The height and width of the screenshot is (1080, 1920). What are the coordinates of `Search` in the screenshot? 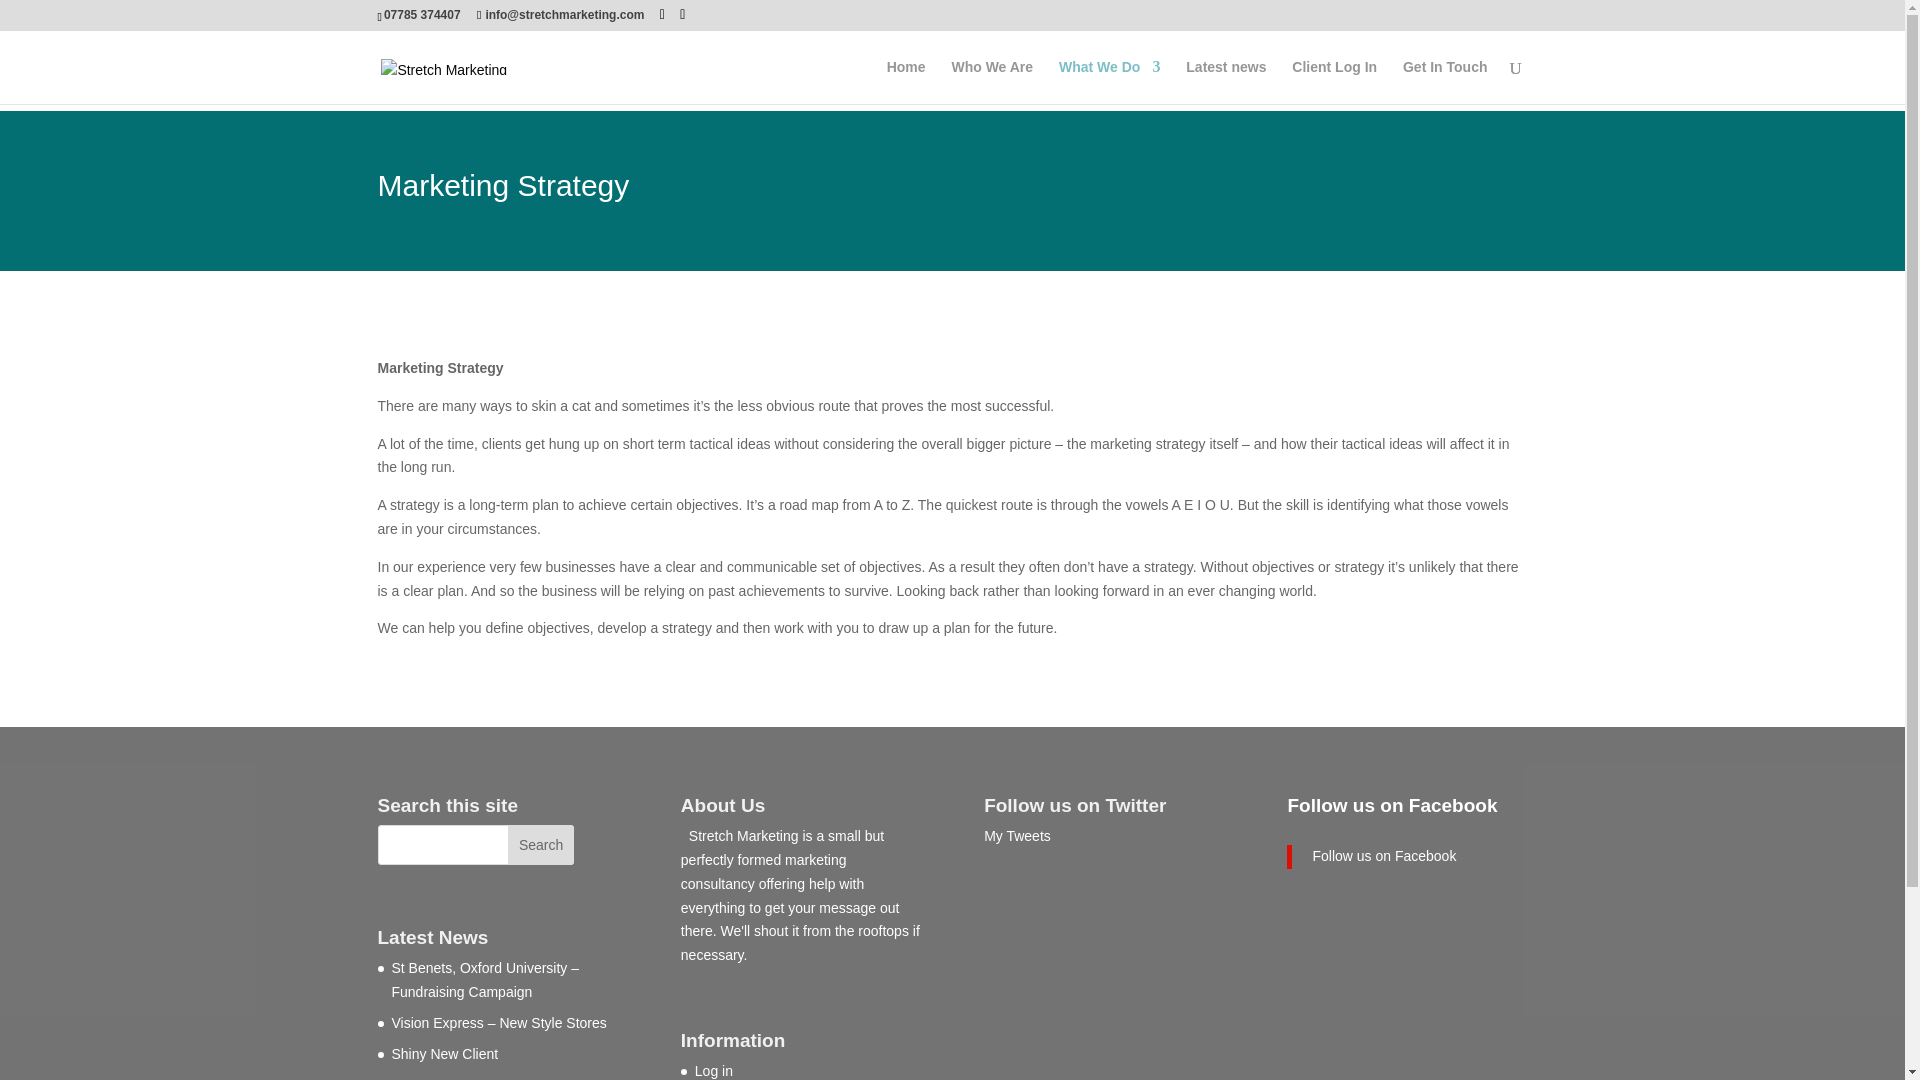 It's located at (541, 845).